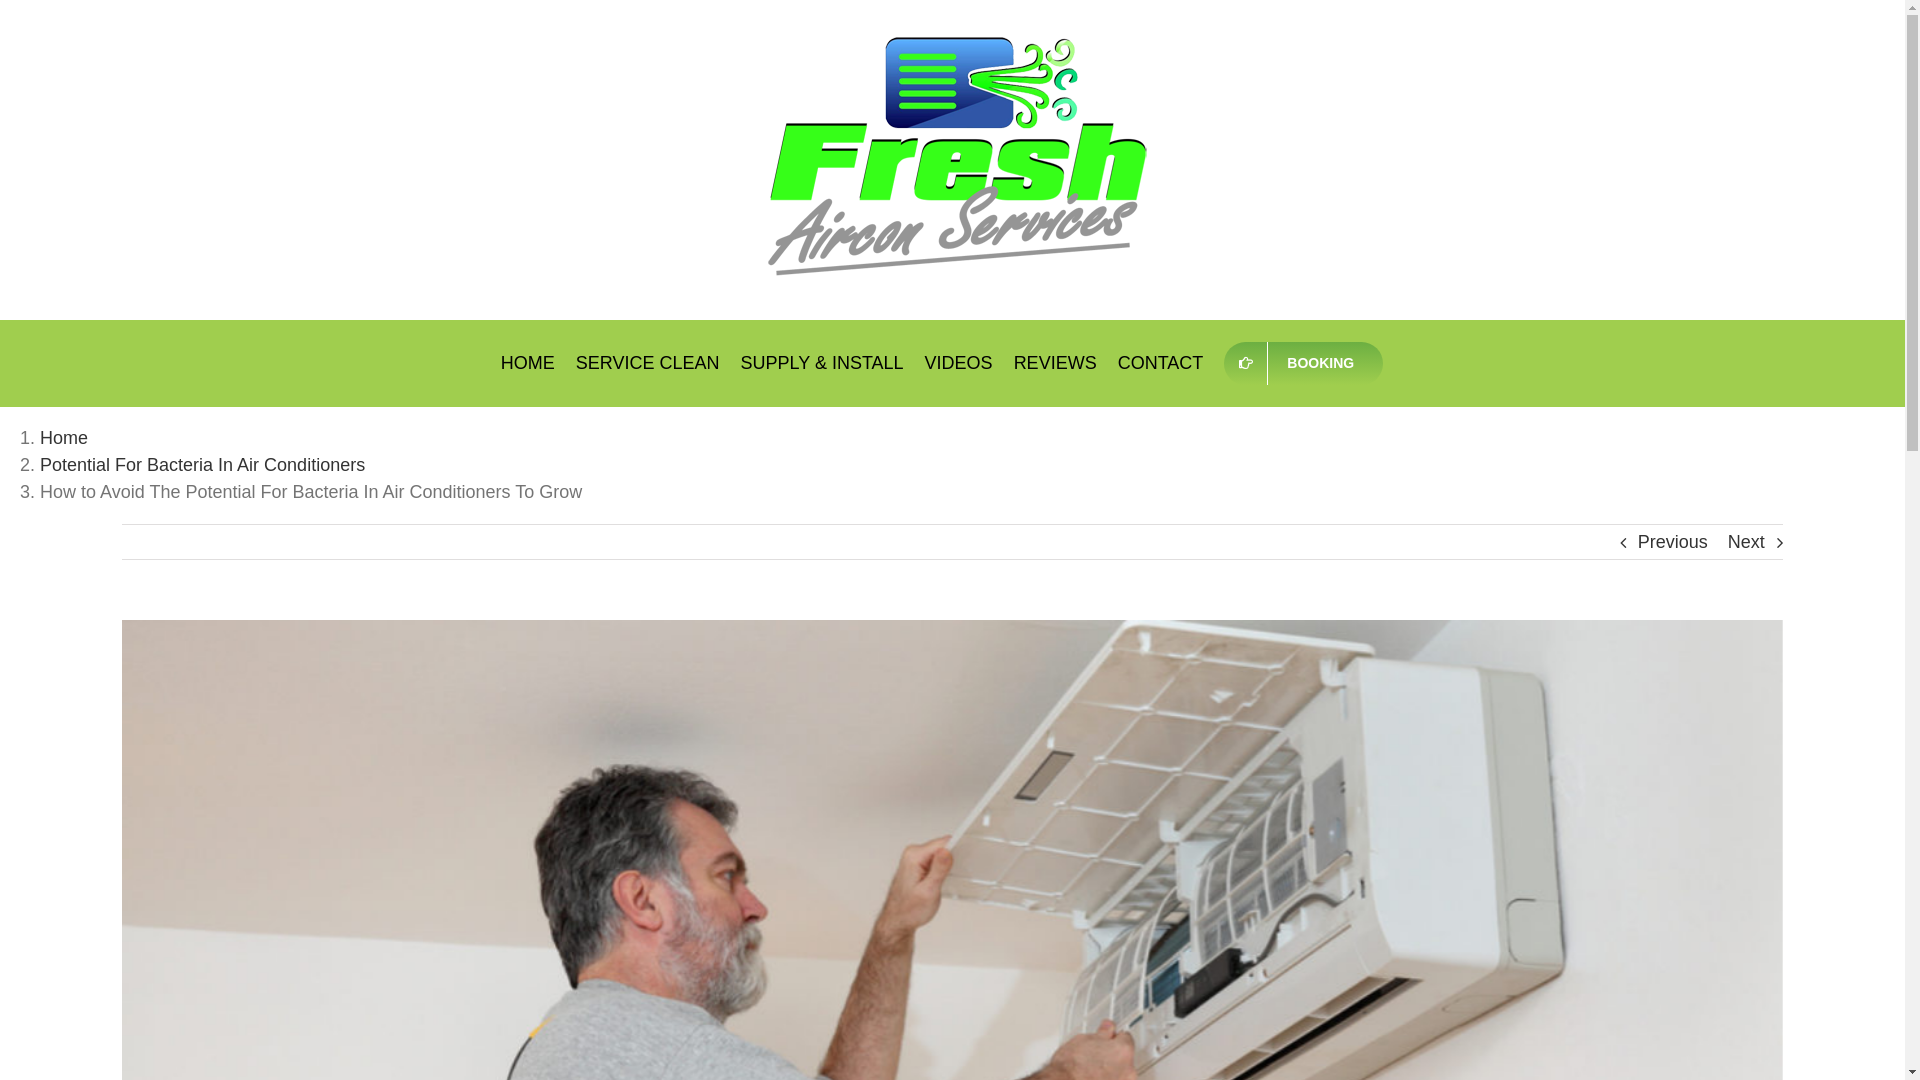 The width and height of the screenshot is (1920, 1080). Describe the element at coordinates (1161, 363) in the screenshot. I see `CONTACT` at that location.